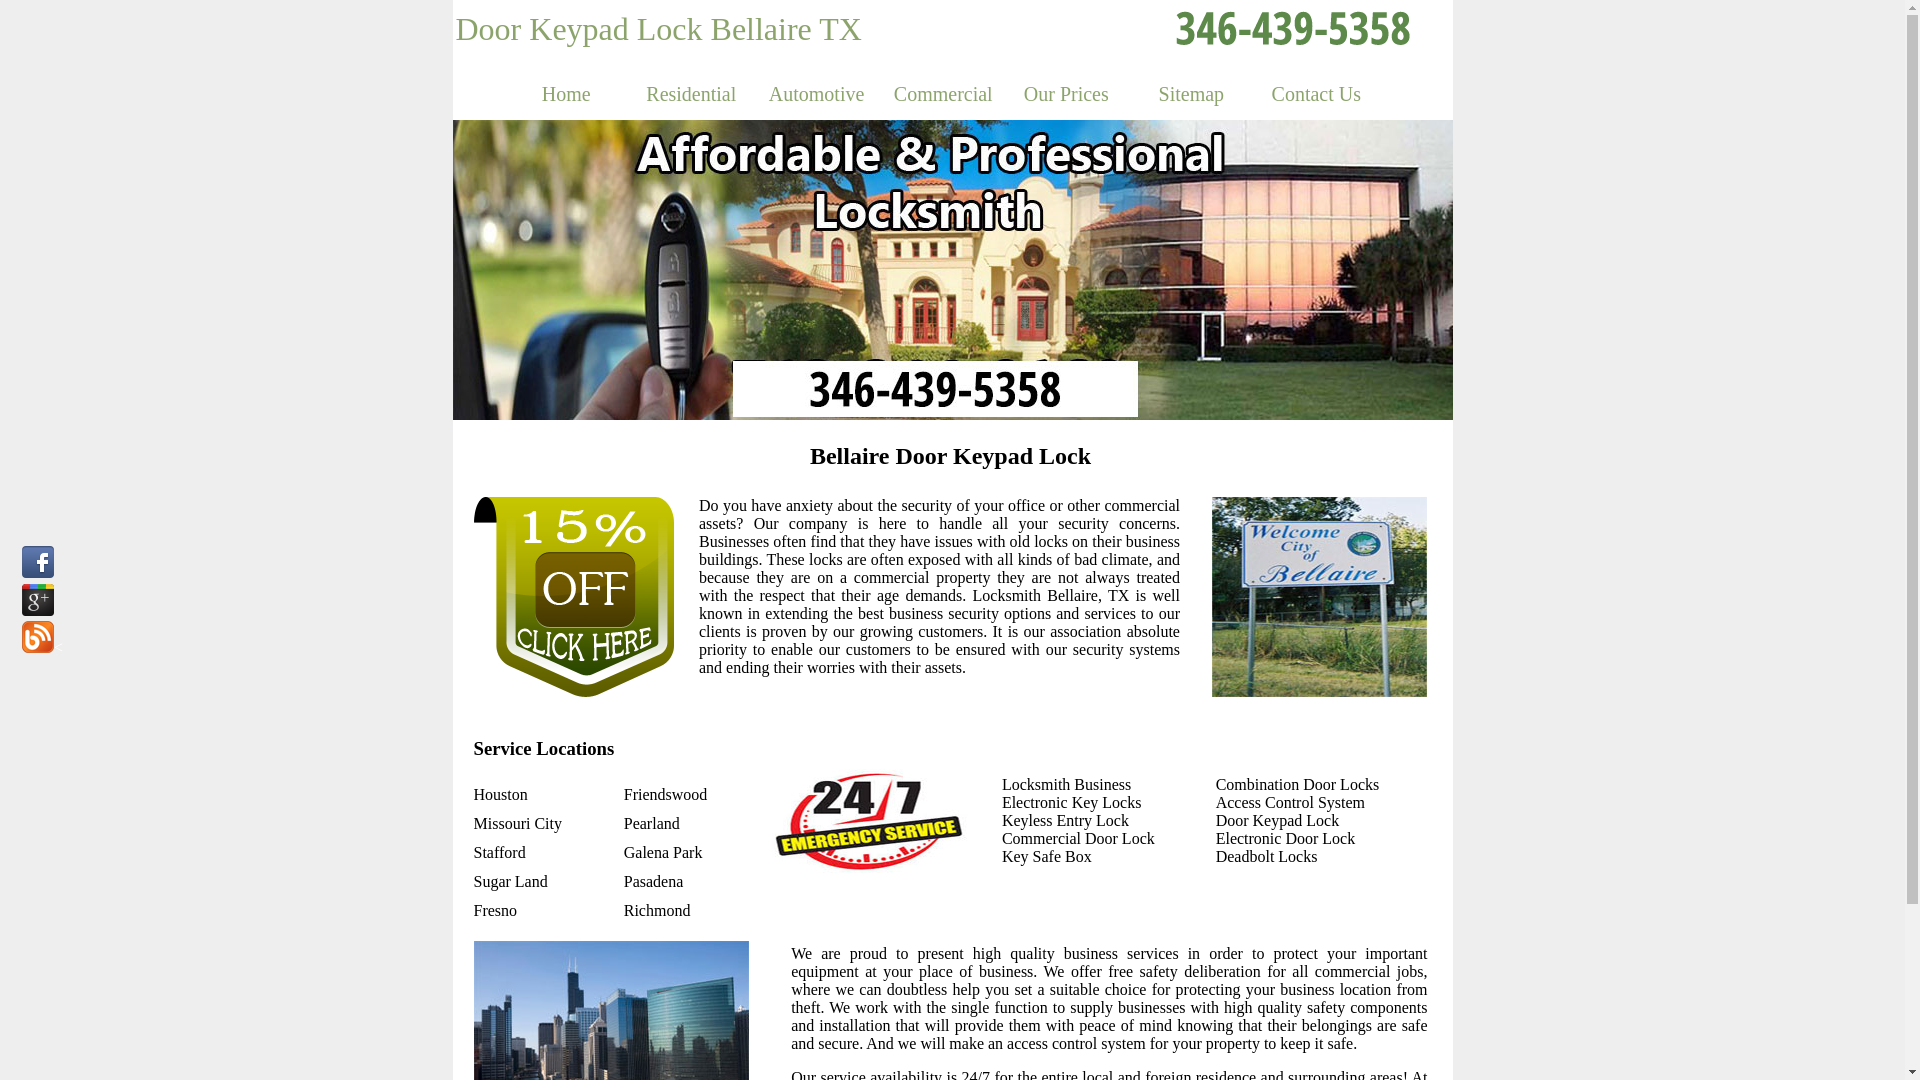  I want to click on Contact Us, so click(1316, 94).